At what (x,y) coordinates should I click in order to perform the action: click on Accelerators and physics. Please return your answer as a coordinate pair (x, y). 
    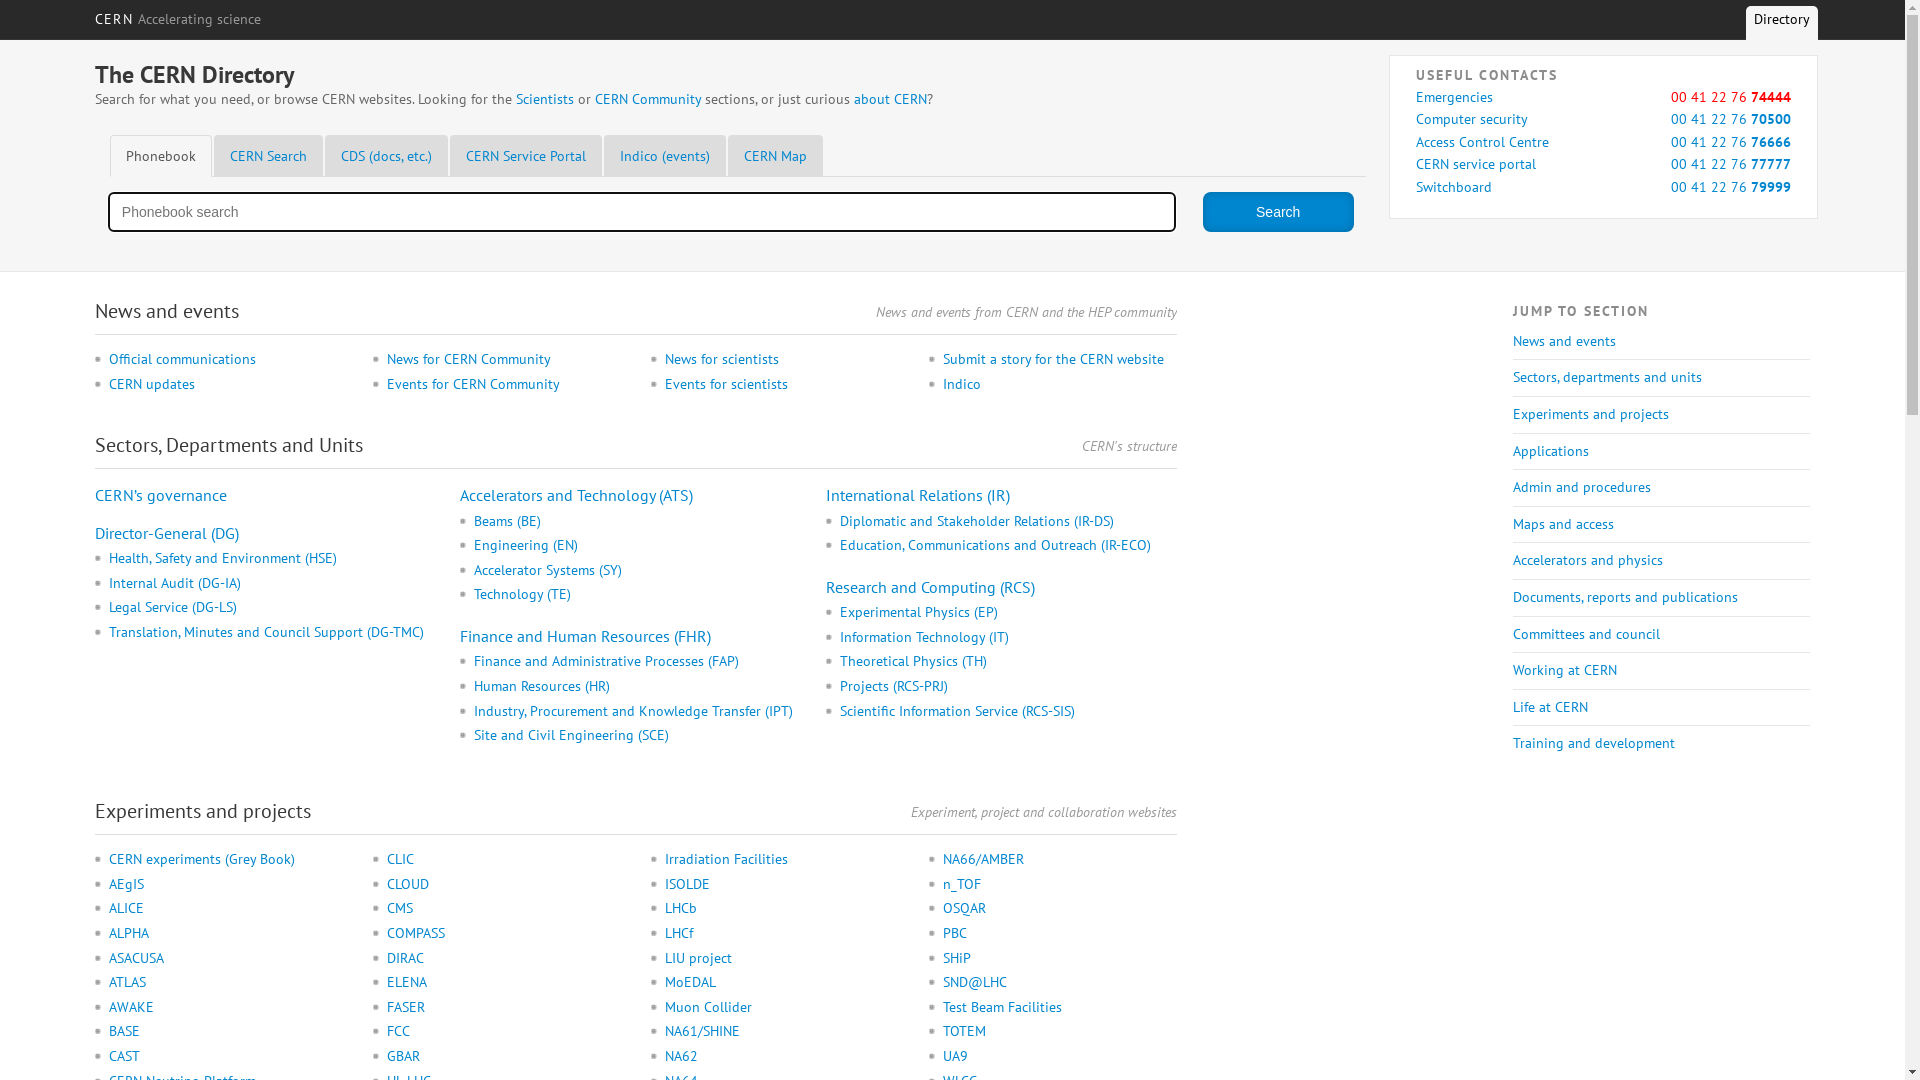
    Looking at the image, I should click on (1662, 561).